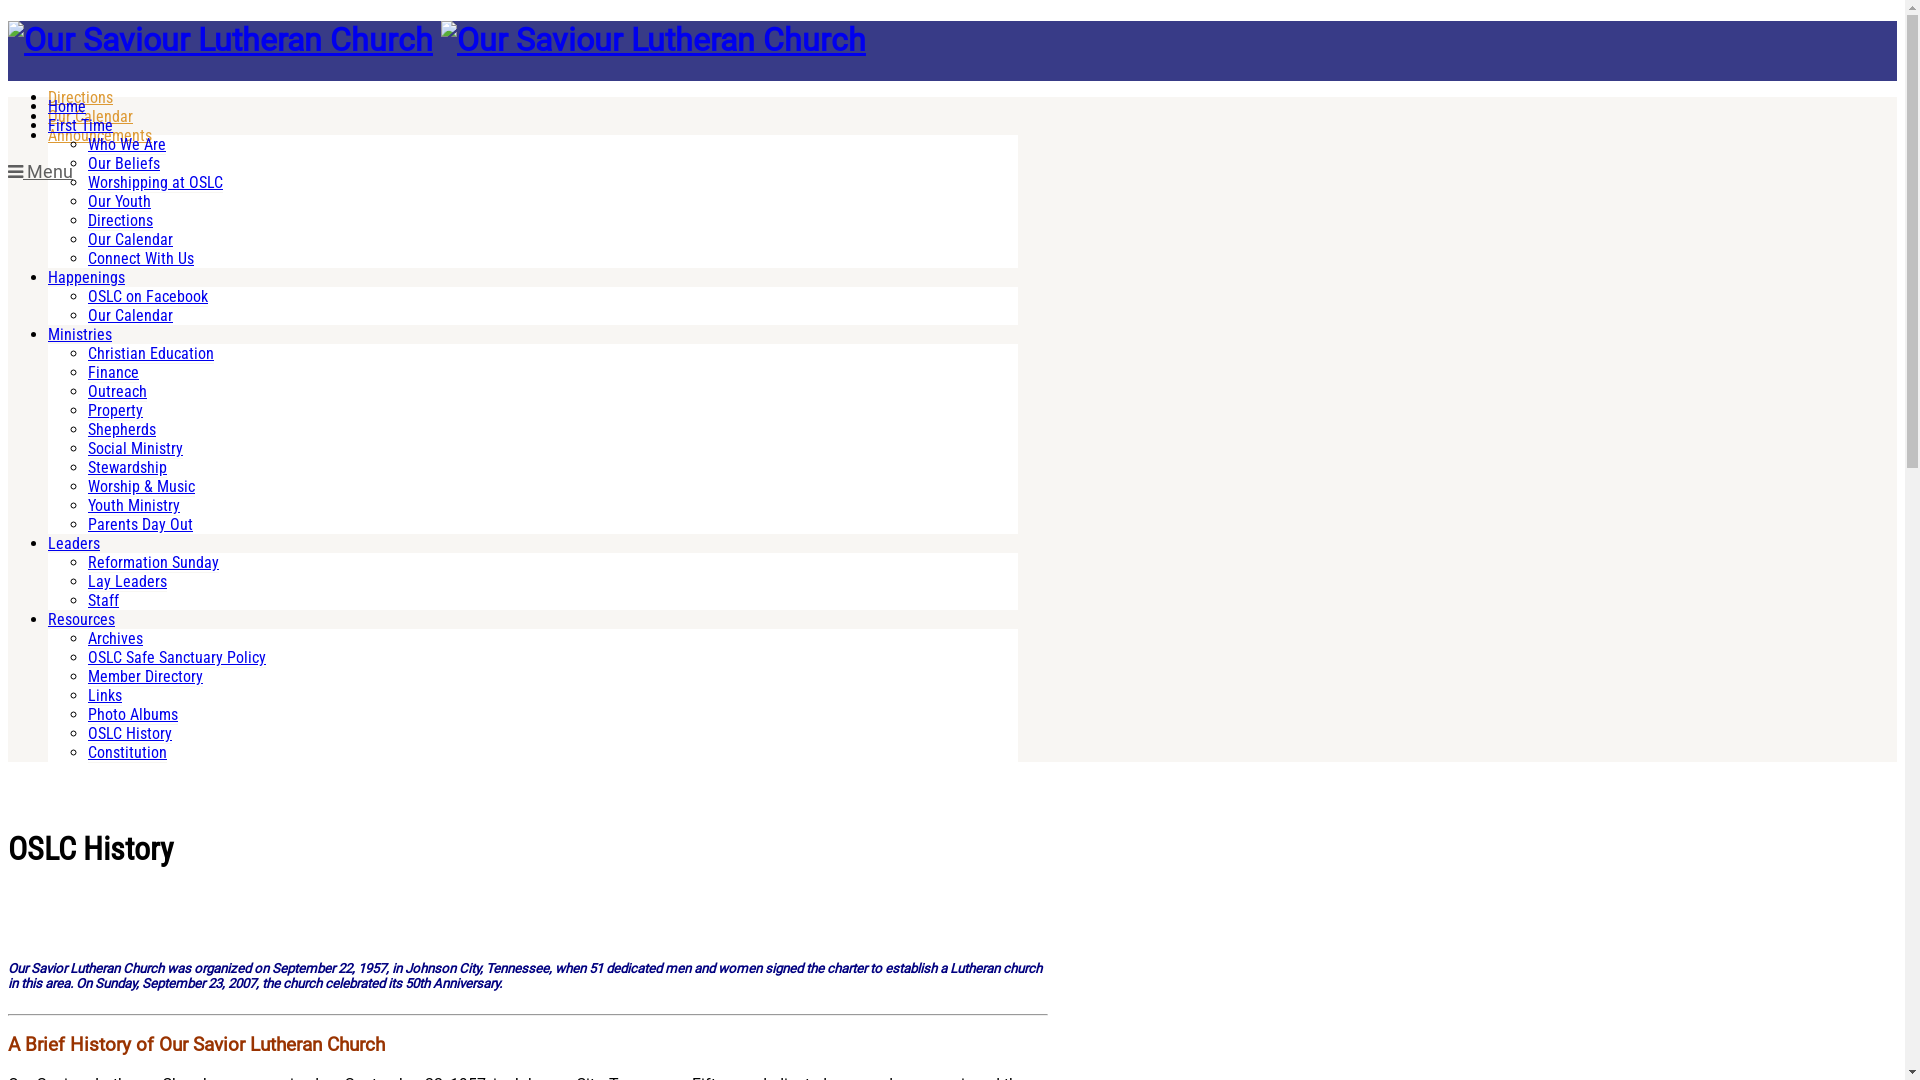 This screenshot has height=1080, width=1920. What do you see at coordinates (130, 316) in the screenshot?
I see `Our Calendar` at bounding box center [130, 316].